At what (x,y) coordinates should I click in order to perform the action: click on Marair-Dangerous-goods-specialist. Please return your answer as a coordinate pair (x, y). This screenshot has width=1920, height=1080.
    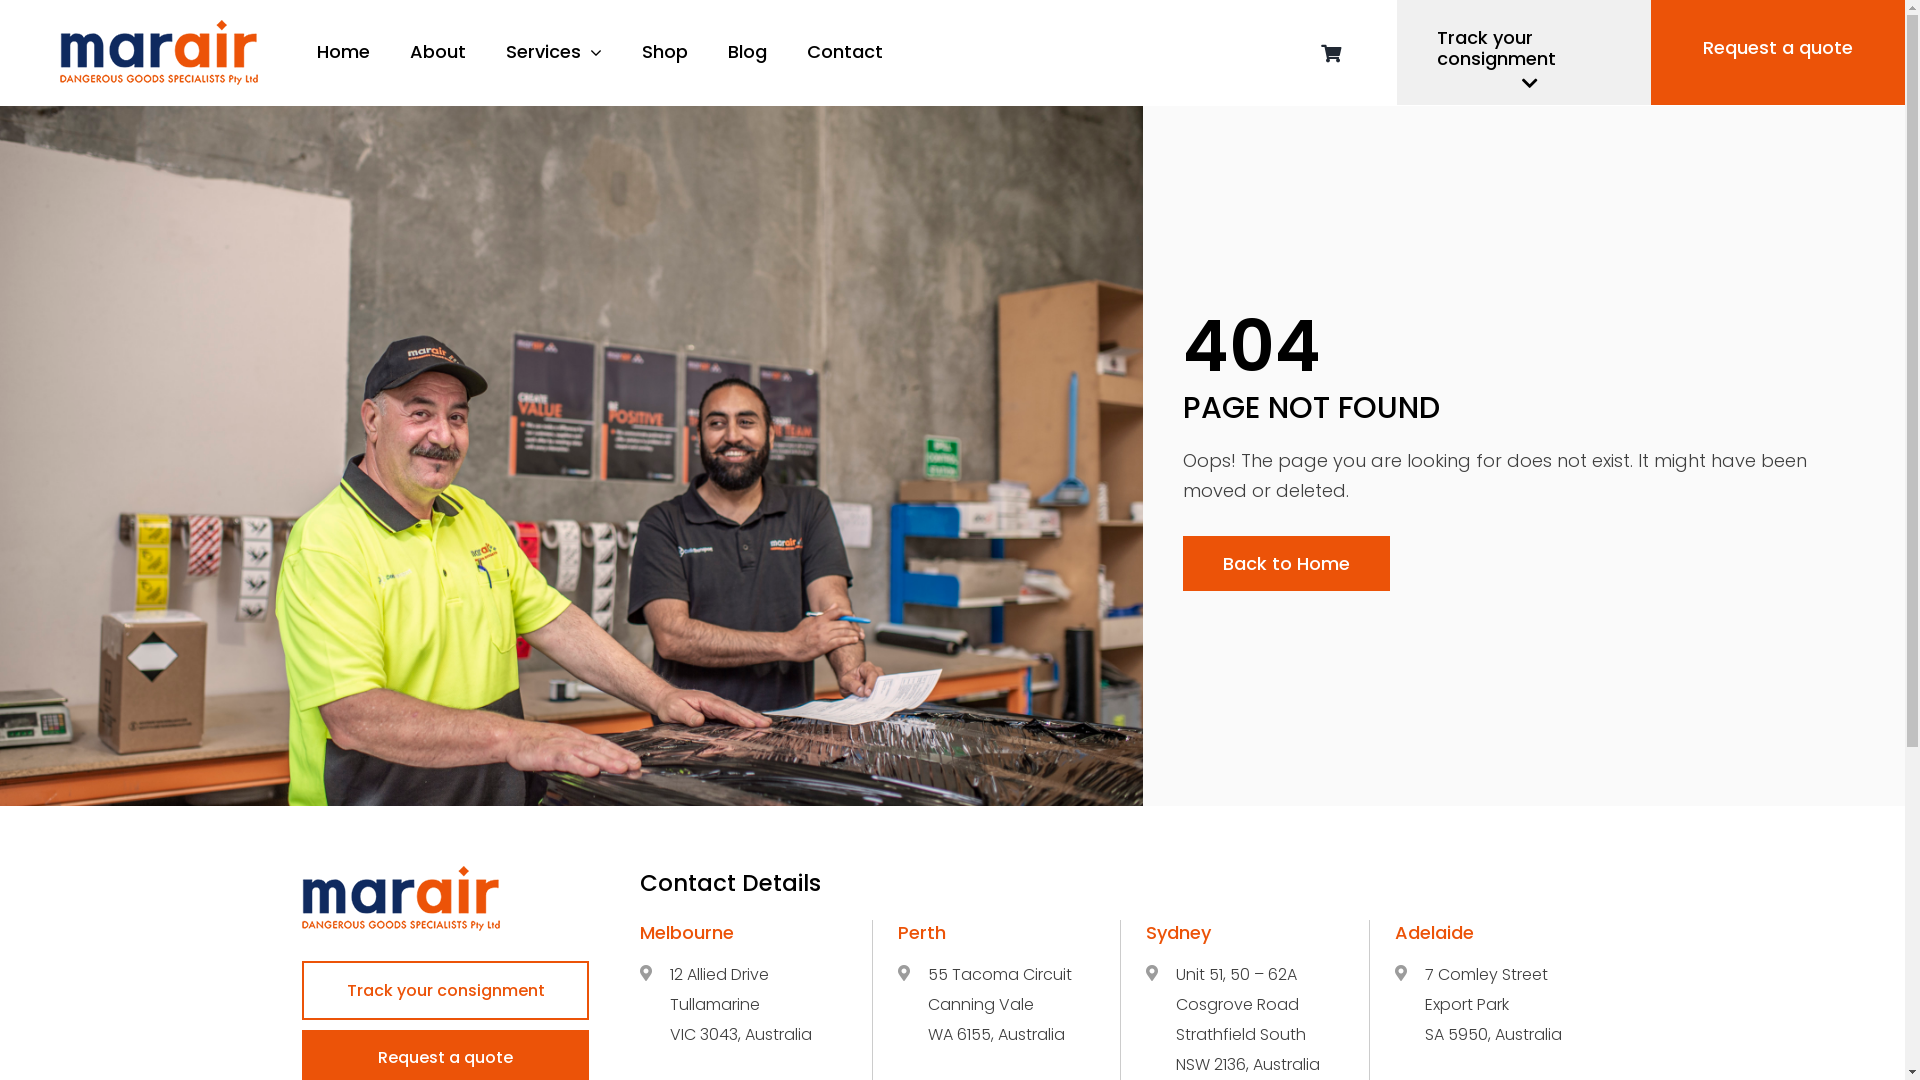
    Looking at the image, I should click on (401, 898).